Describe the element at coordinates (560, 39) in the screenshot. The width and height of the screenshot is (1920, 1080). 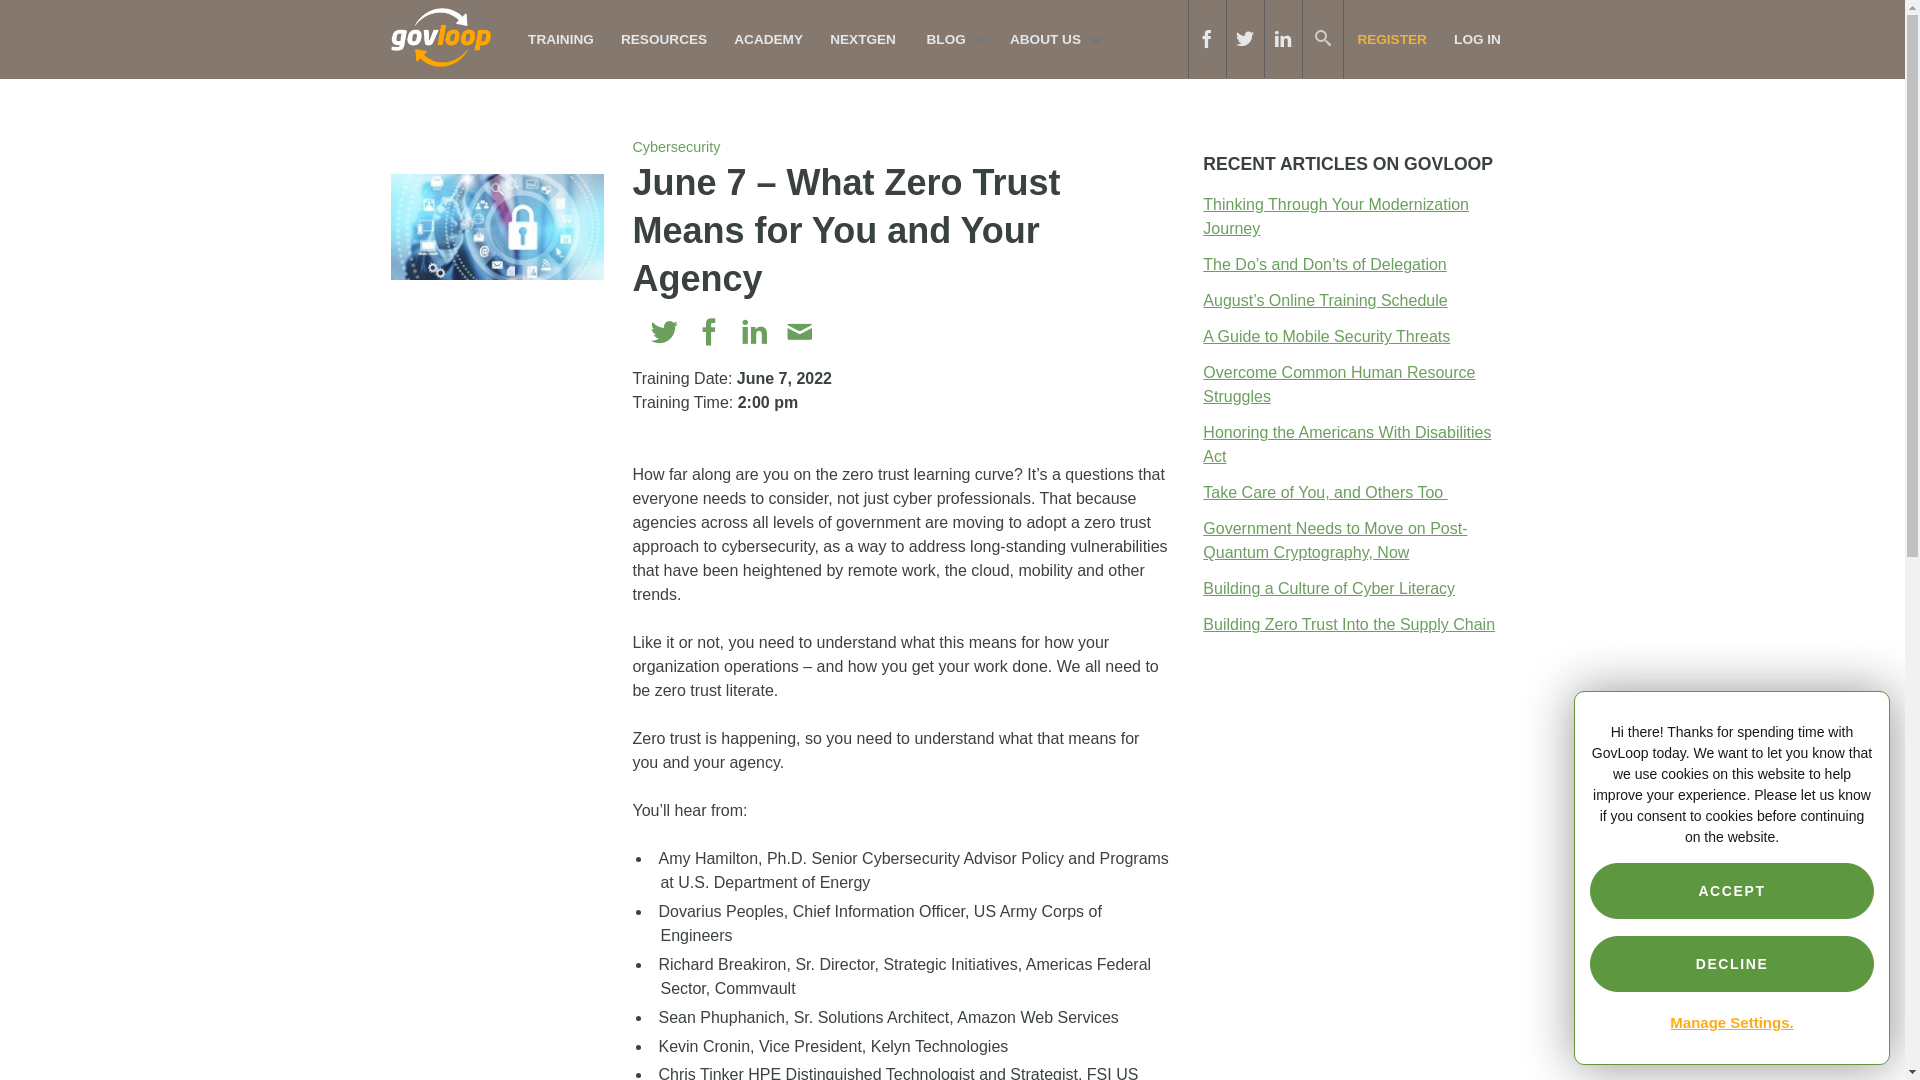
I see `TRAINING` at that location.